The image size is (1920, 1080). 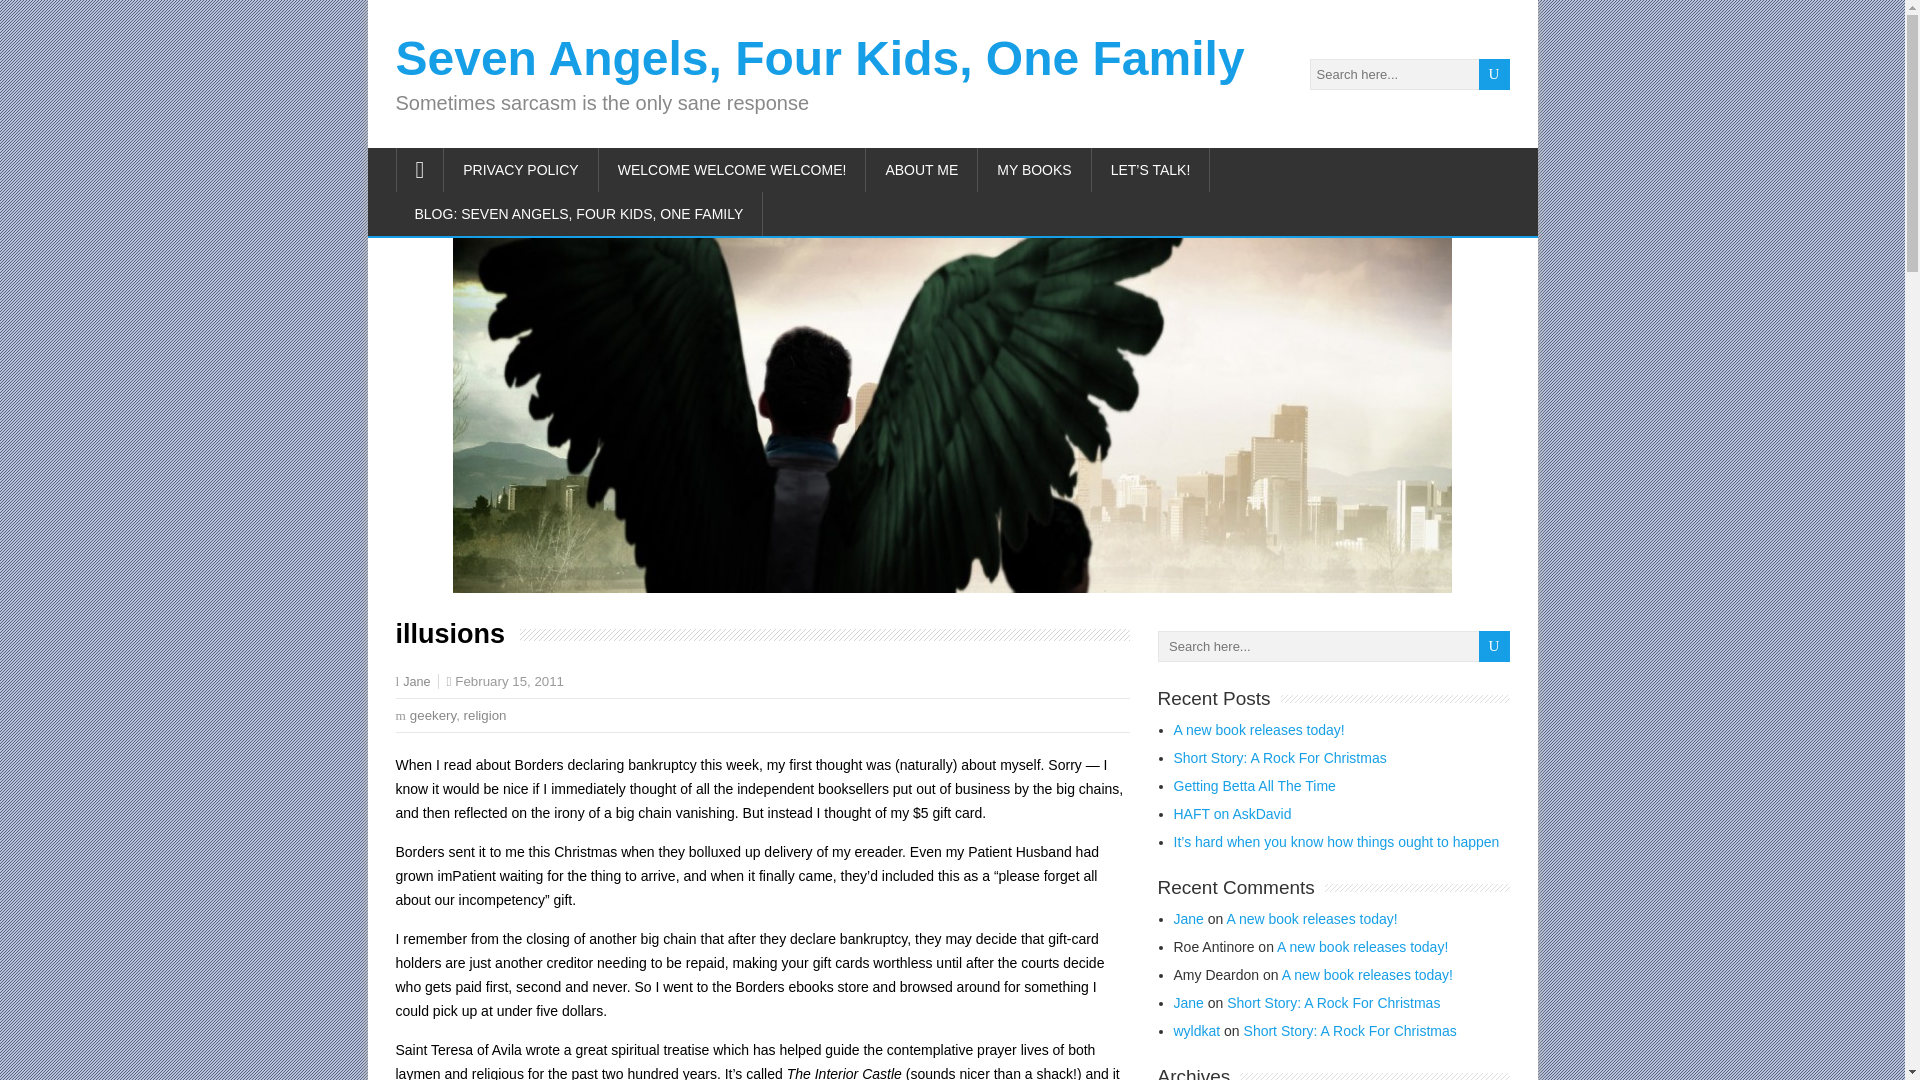 What do you see at coordinates (416, 682) in the screenshot?
I see `Jane` at bounding box center [416, 682].